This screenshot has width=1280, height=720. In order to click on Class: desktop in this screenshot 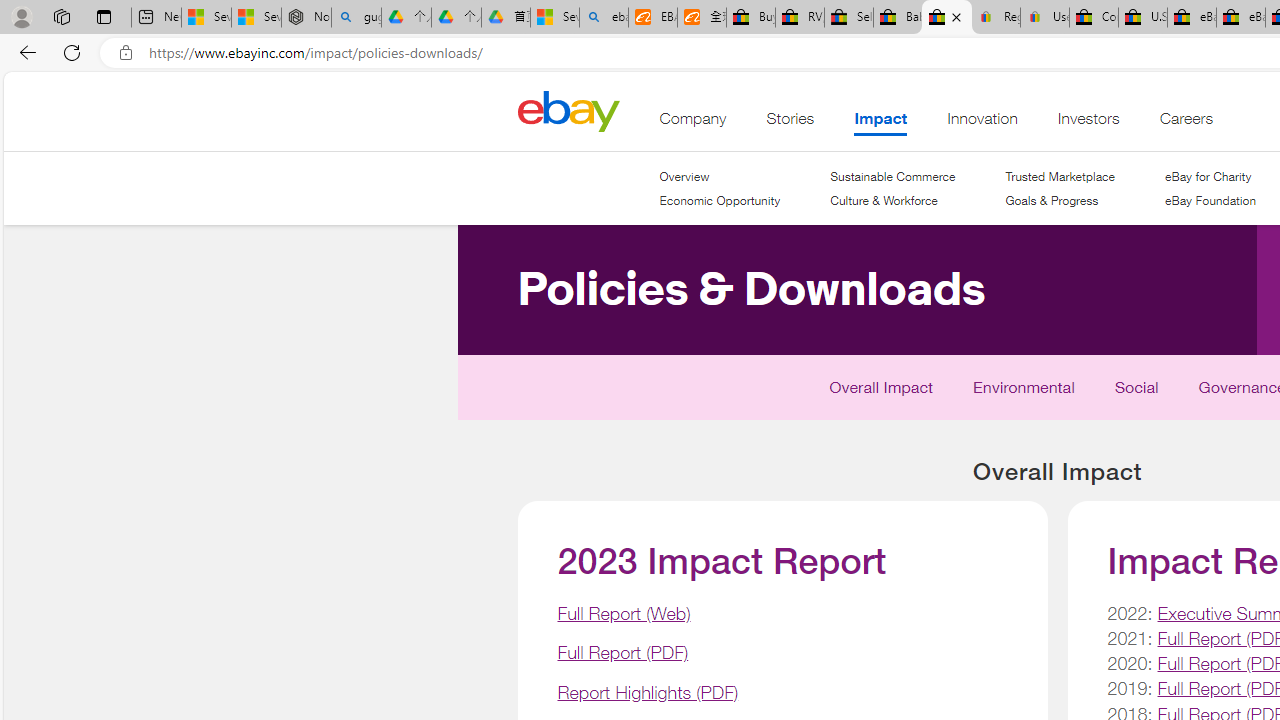, I will do `click(568, 110)`.